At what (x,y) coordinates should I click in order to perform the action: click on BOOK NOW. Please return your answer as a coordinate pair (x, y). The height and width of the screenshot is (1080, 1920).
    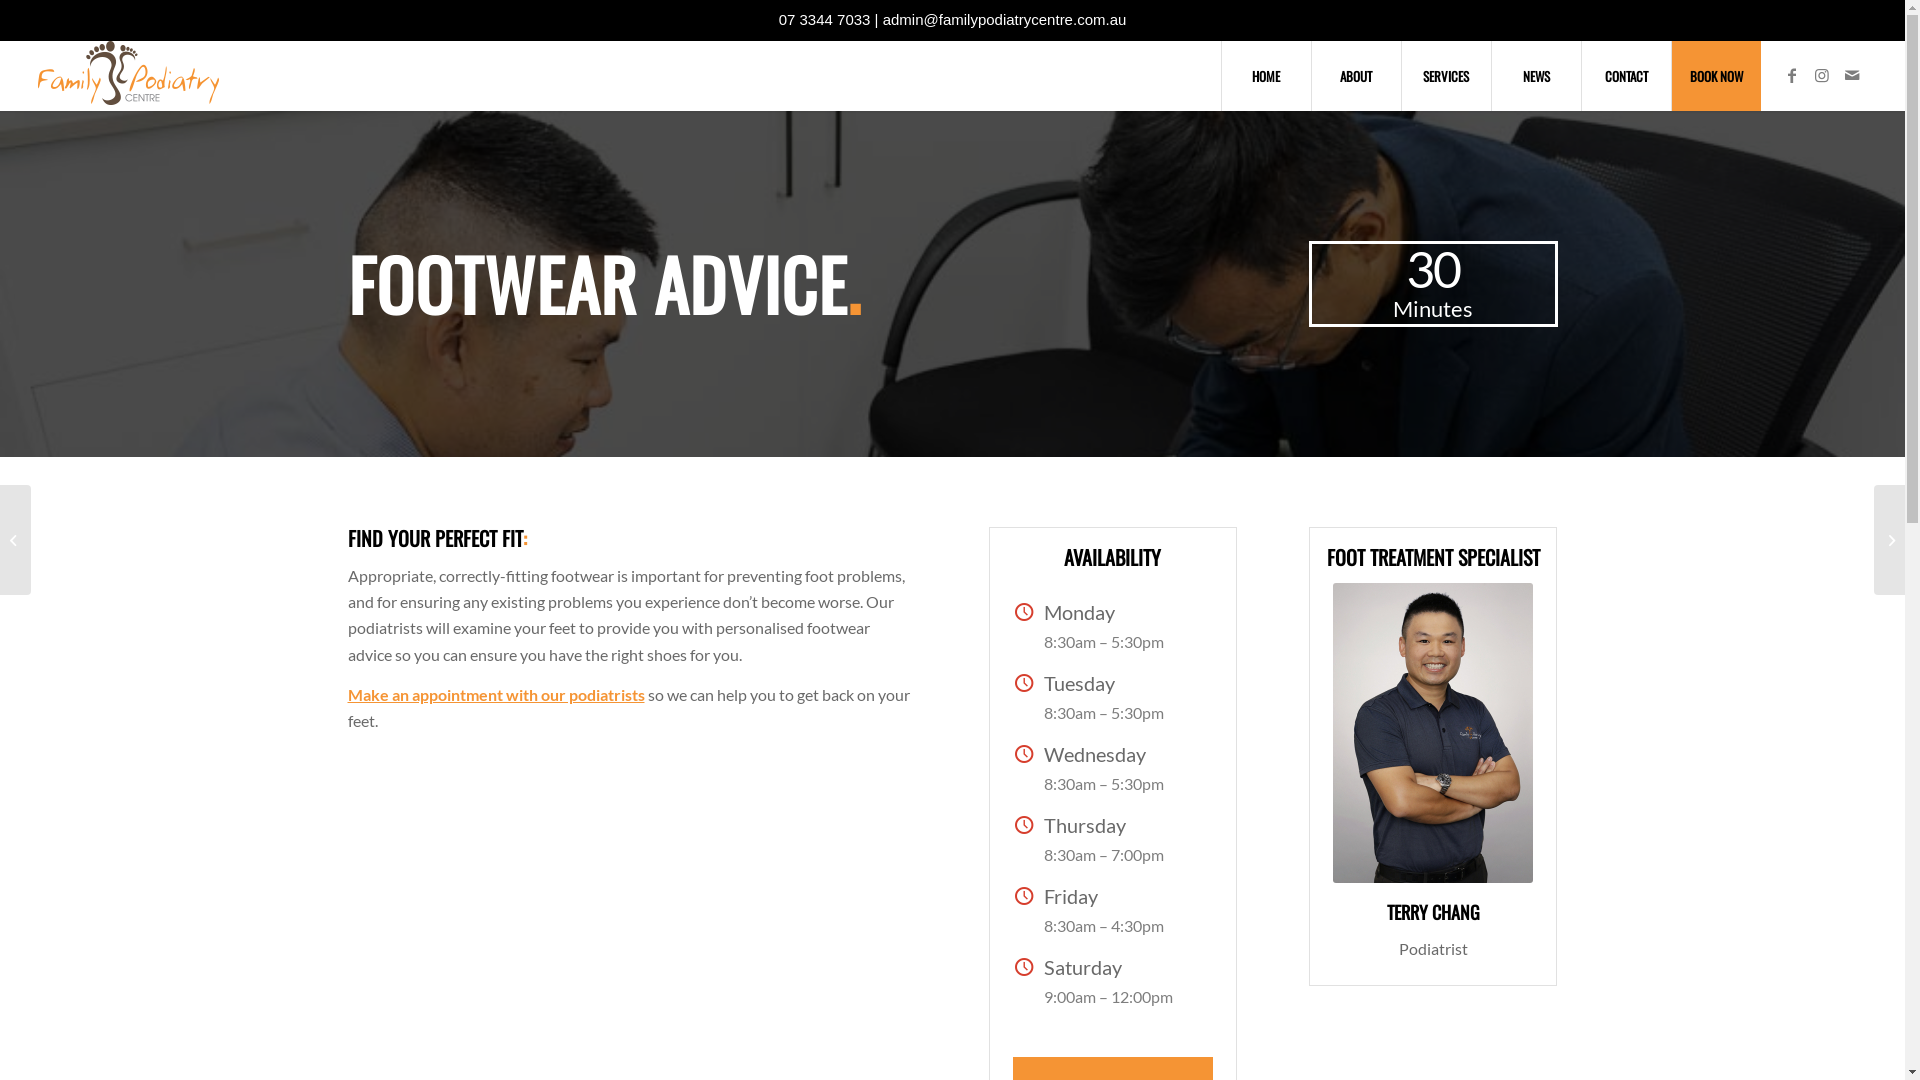
    Looking at the image, I should click on (1716, 76).